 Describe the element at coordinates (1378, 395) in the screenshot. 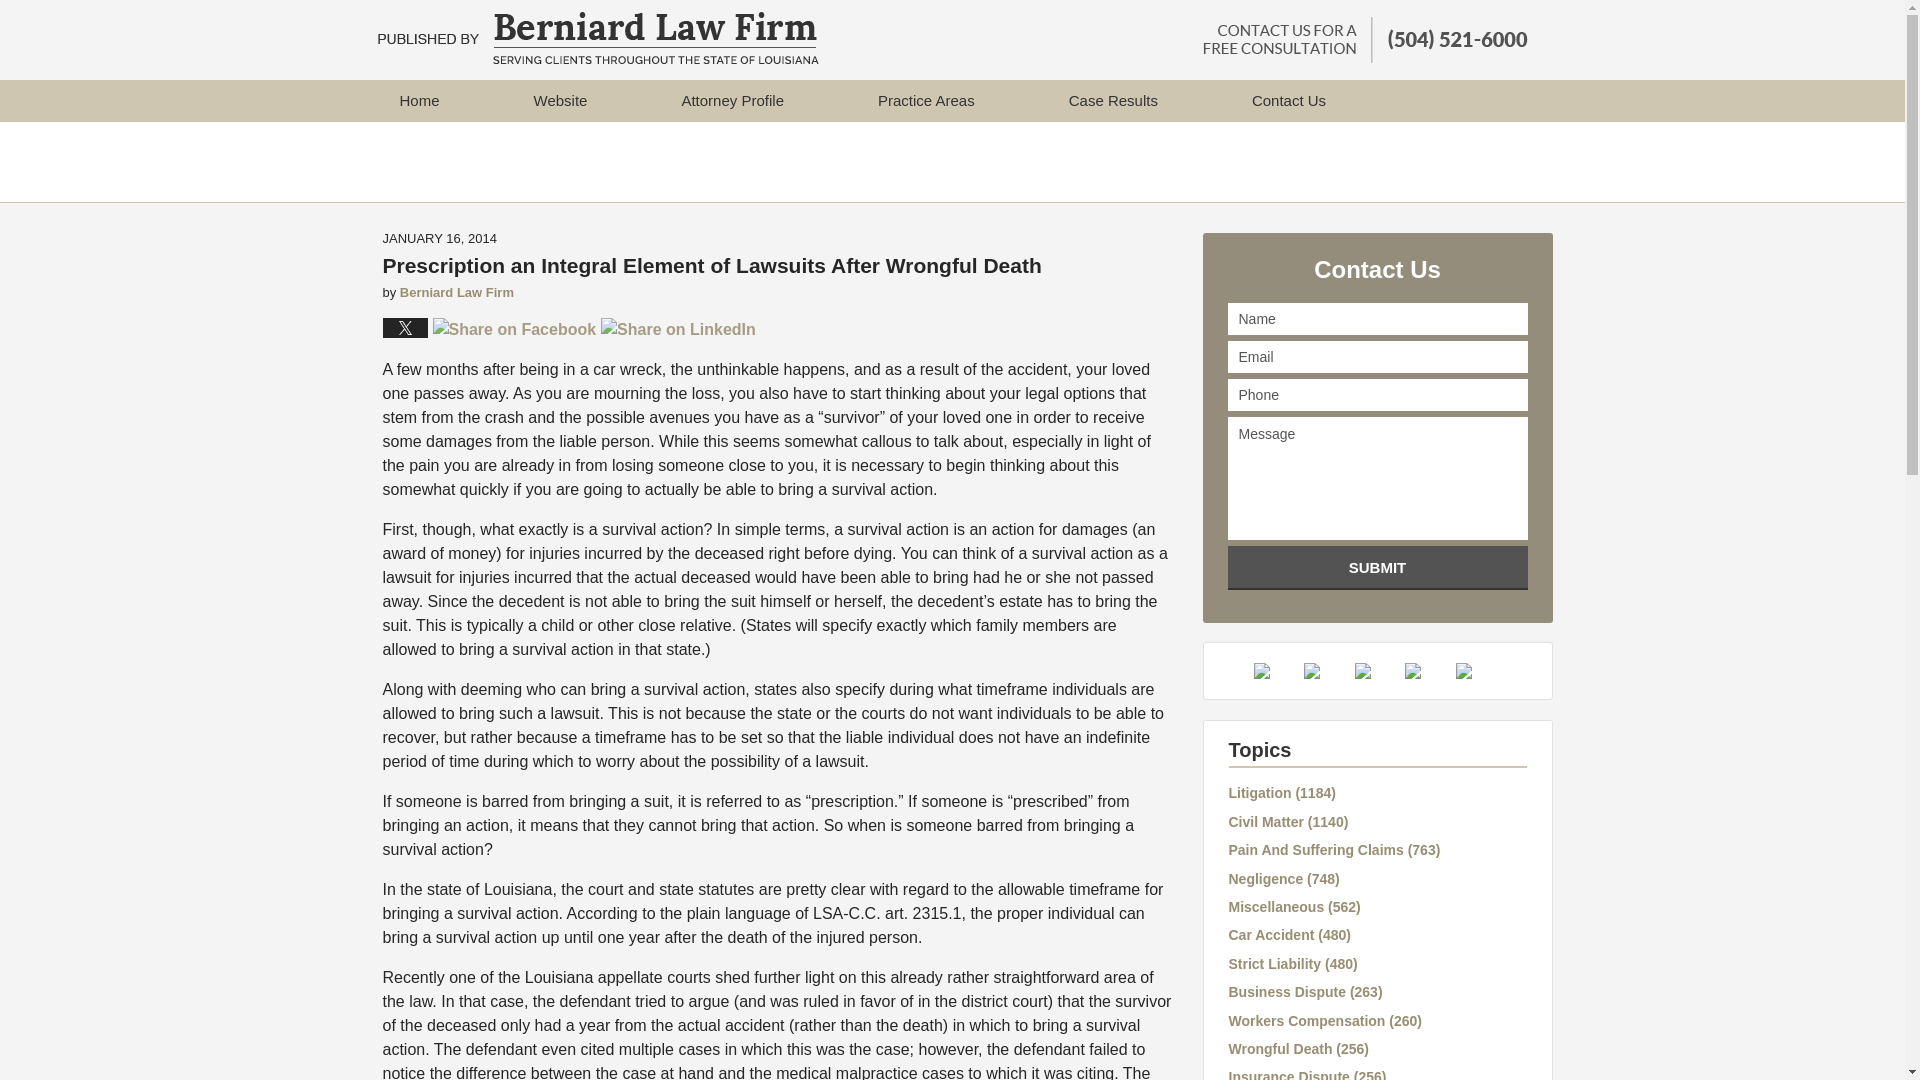

I see `Please enter a valid phone number.` at that location.